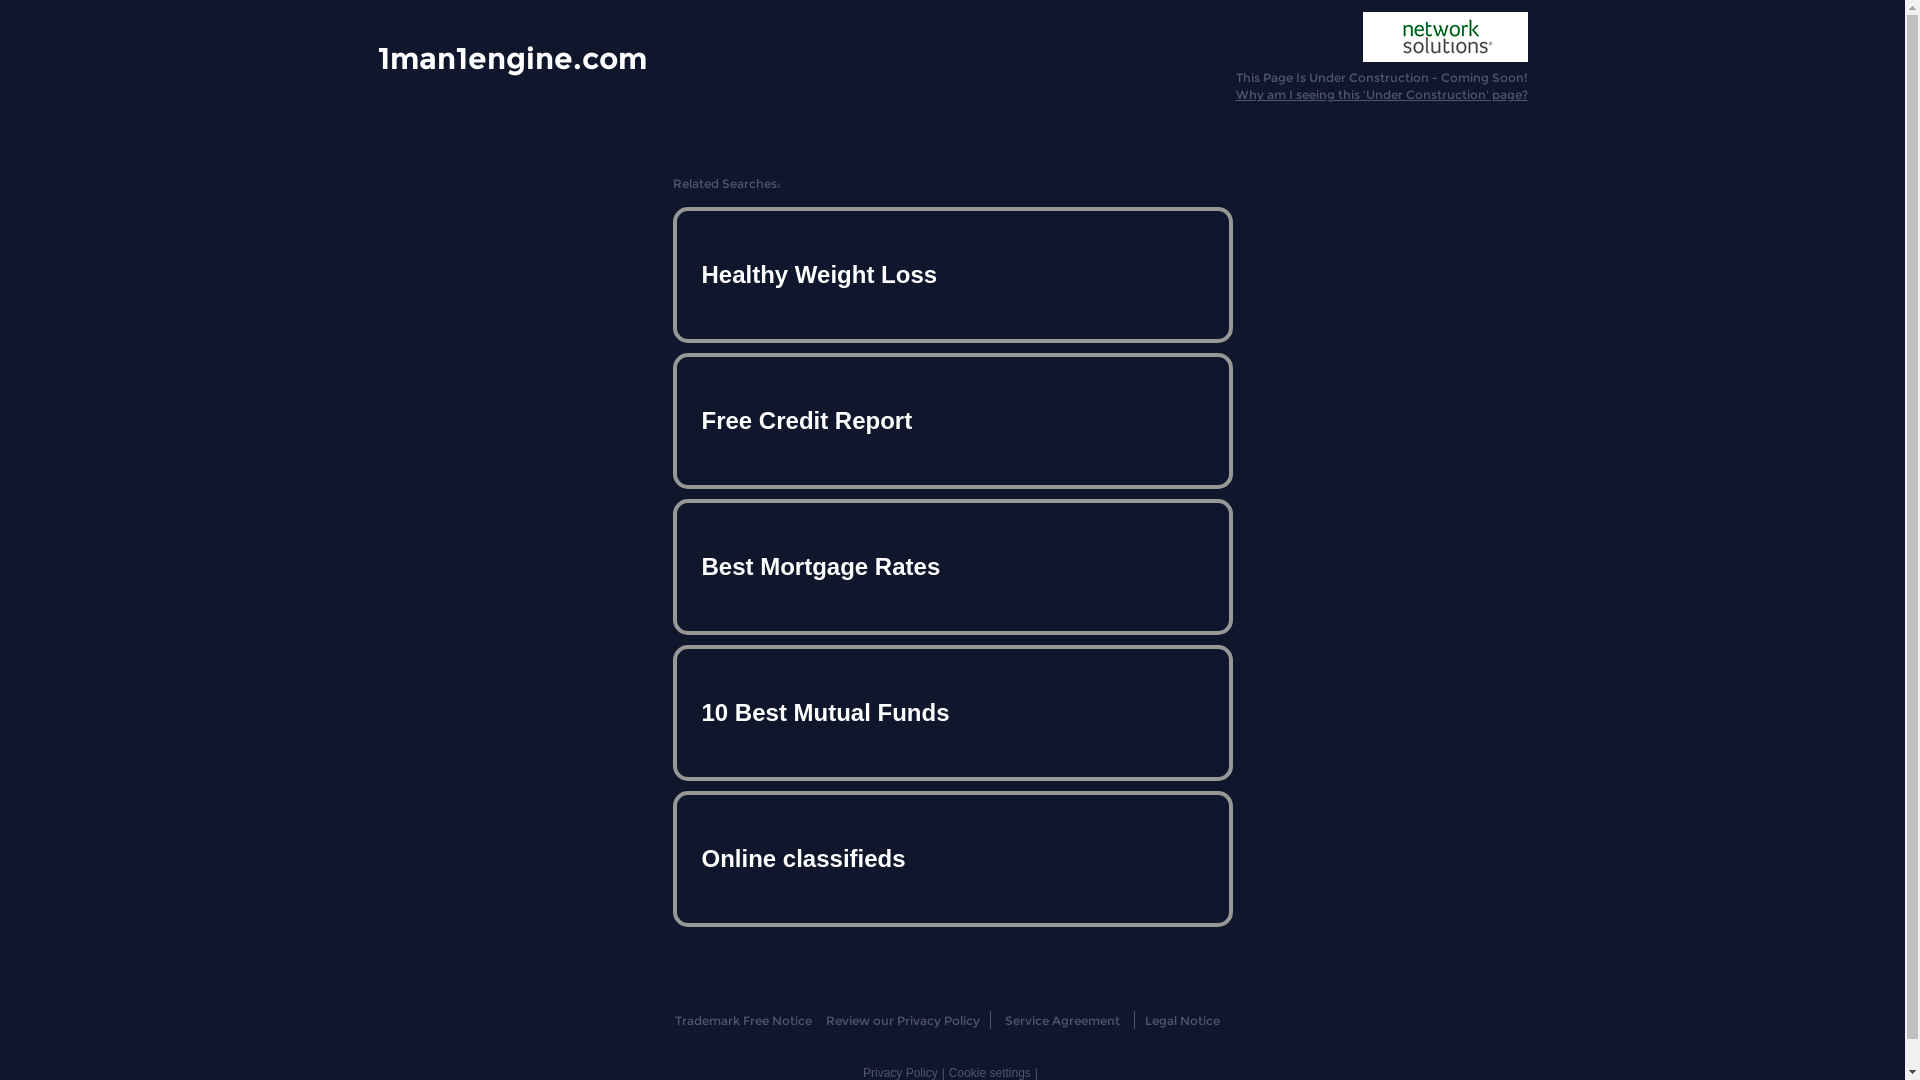  I want to click on 1man1engine.com, so click(512, 57).